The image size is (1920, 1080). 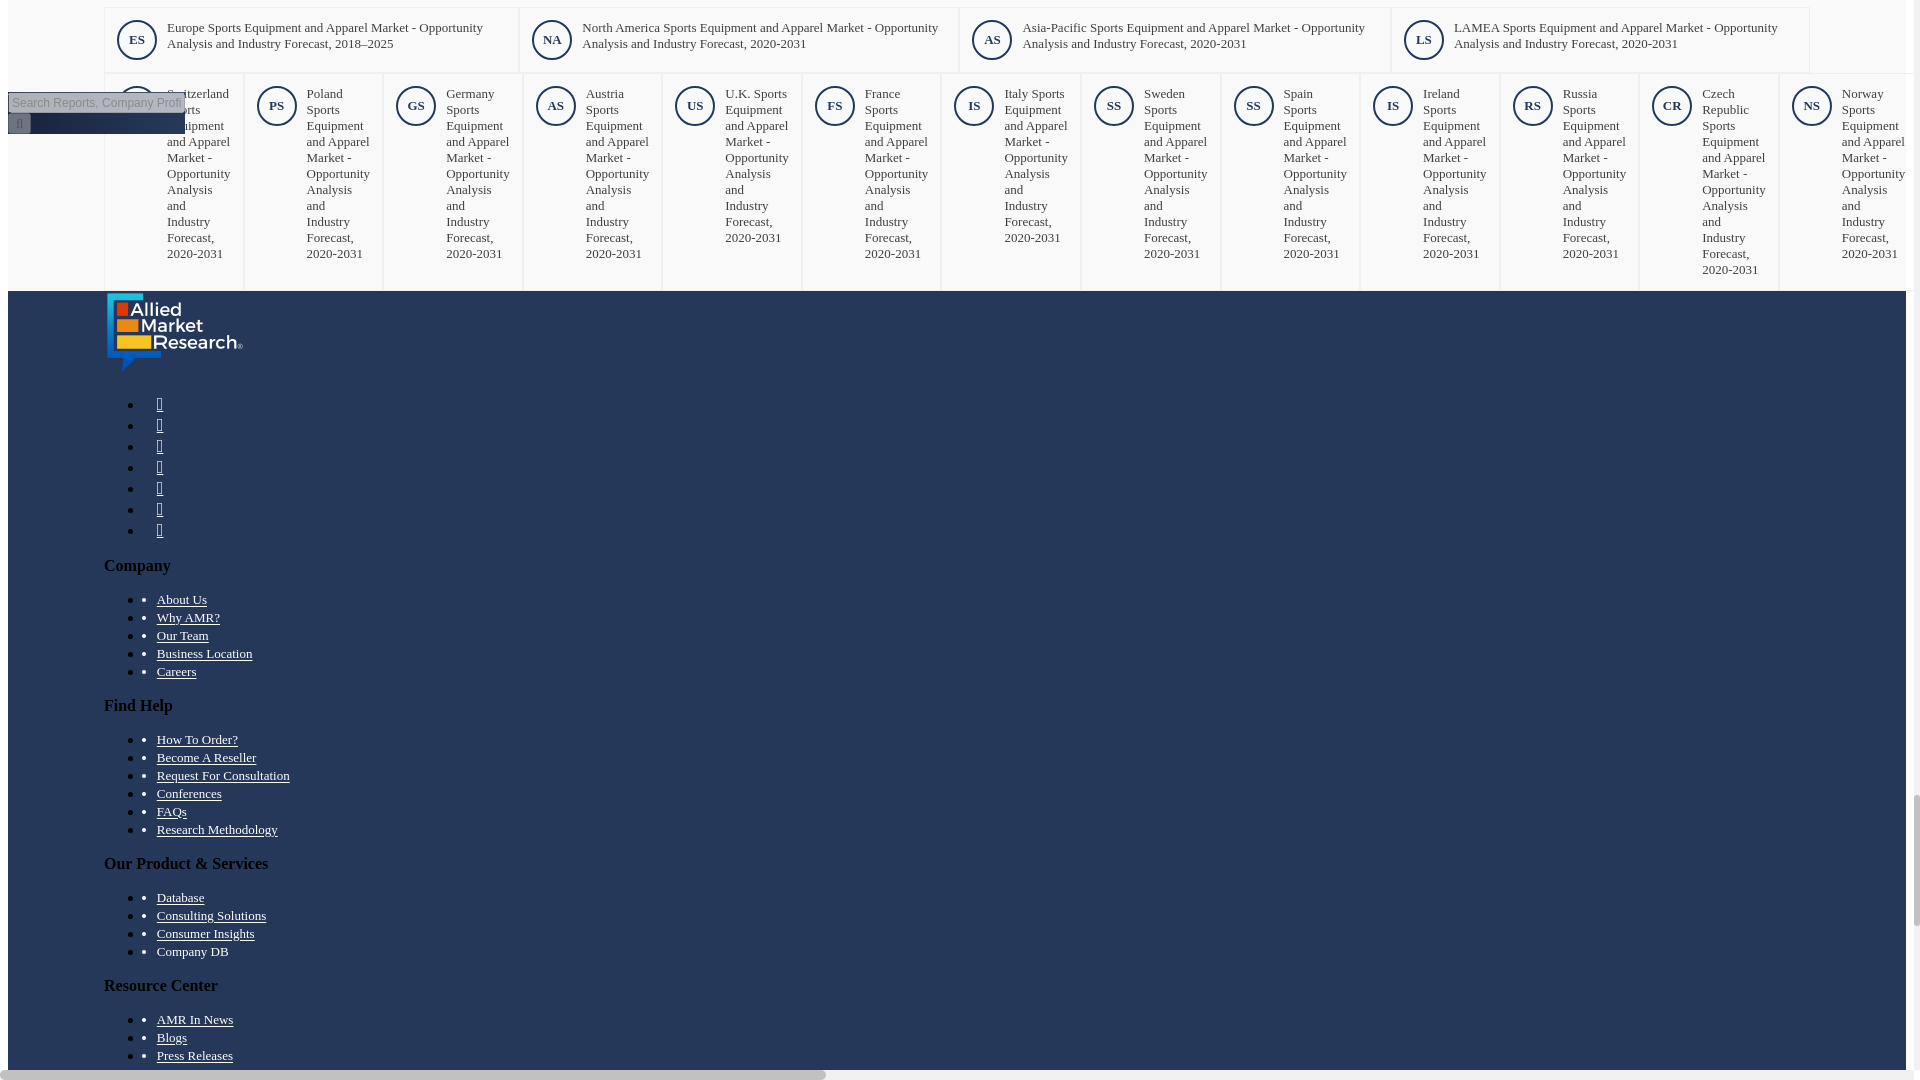 What do you see at coordinates (174, 332) in the screenshot?
I see `Allied Market Research Footer Logo` at bounding box center [174, 332].